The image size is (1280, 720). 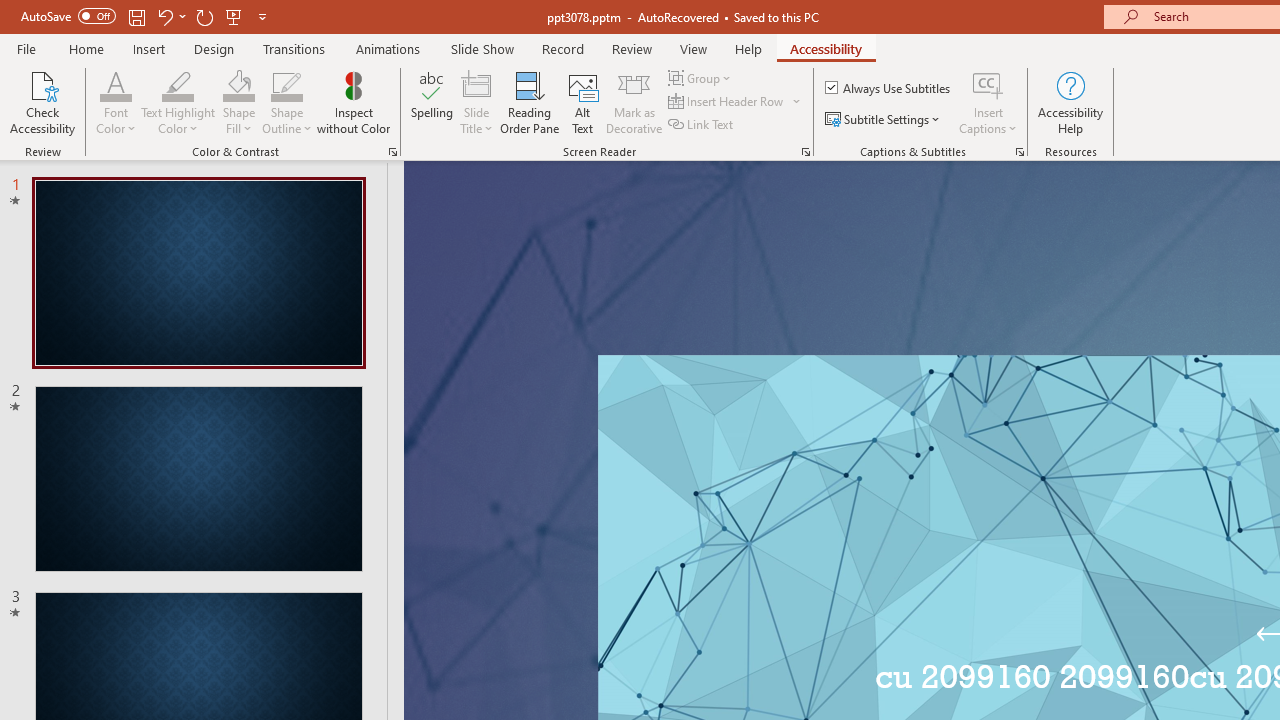 What do you see at coordinates (432, 102) in the screenshot?
I see `Spelling...` at bounding box center [432, 102].